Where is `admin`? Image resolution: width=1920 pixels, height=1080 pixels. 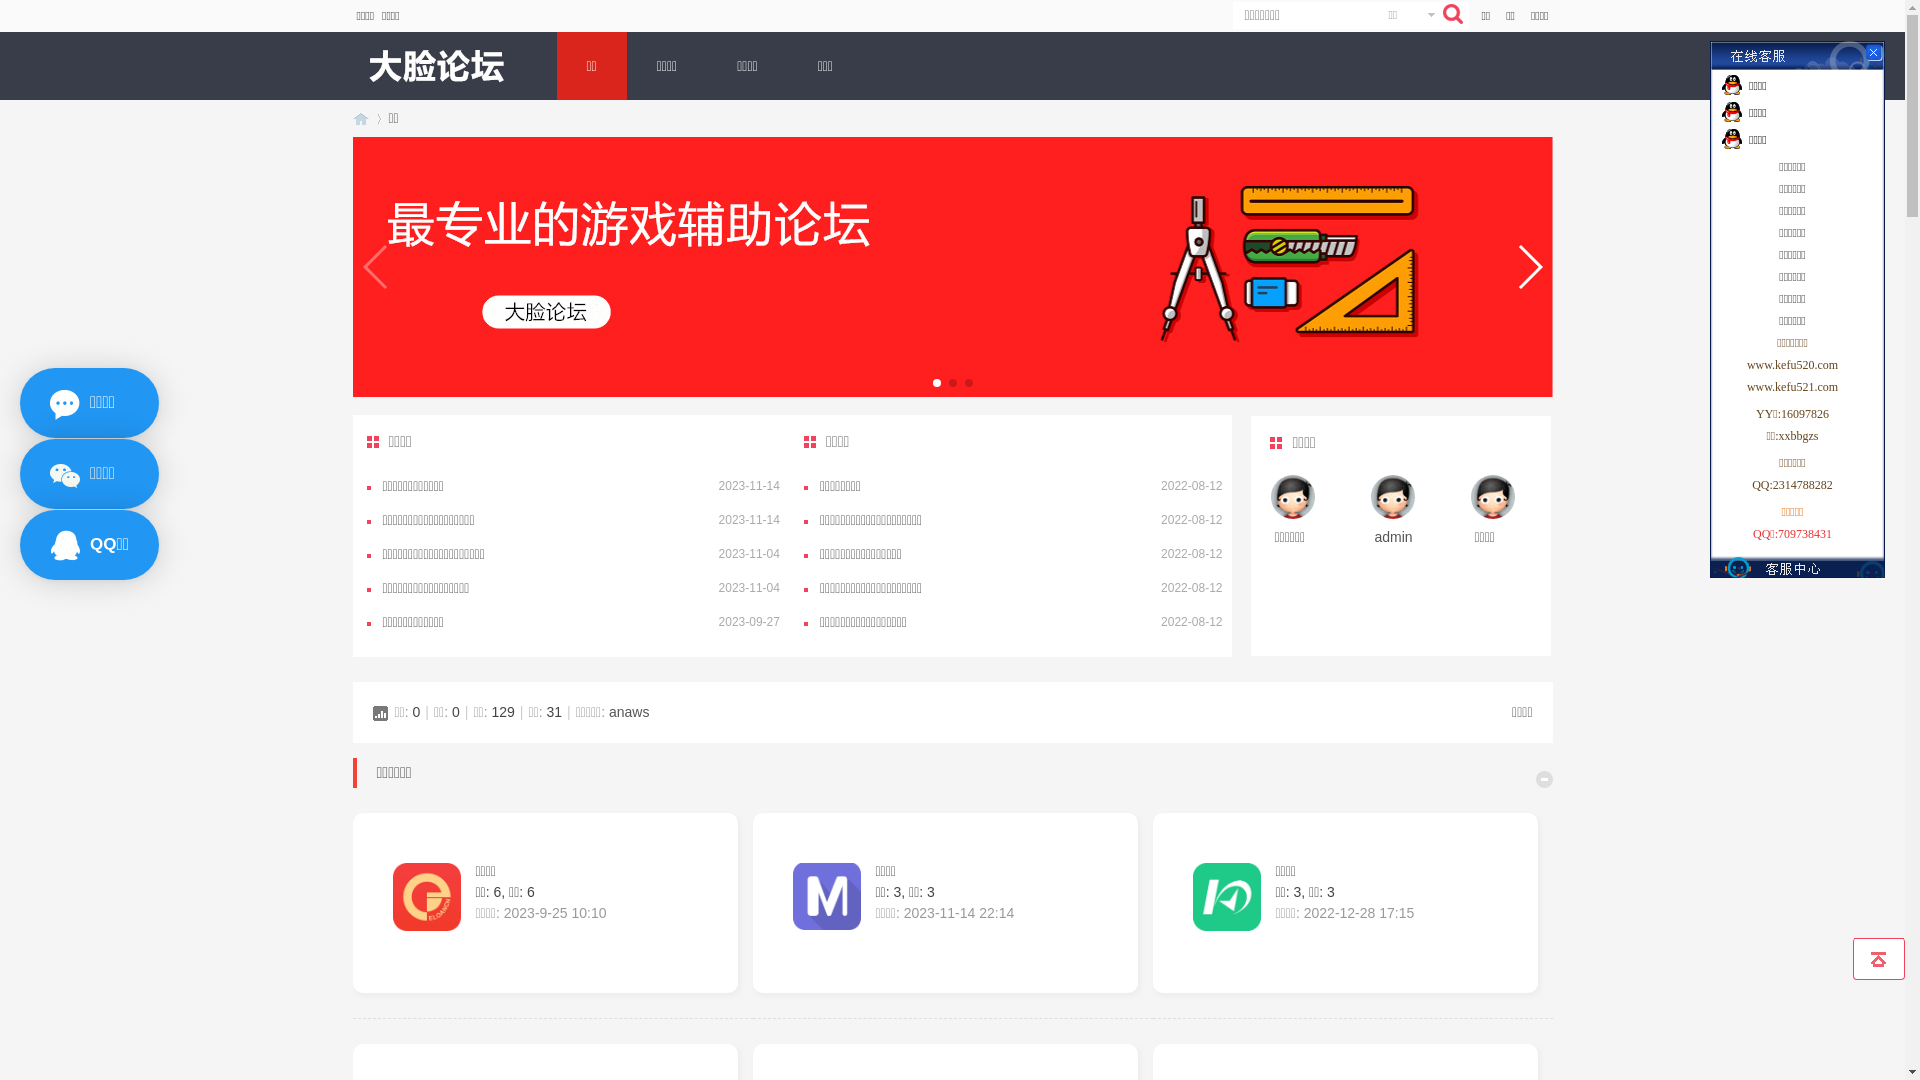 admin is located at coordinates (1393, 537).